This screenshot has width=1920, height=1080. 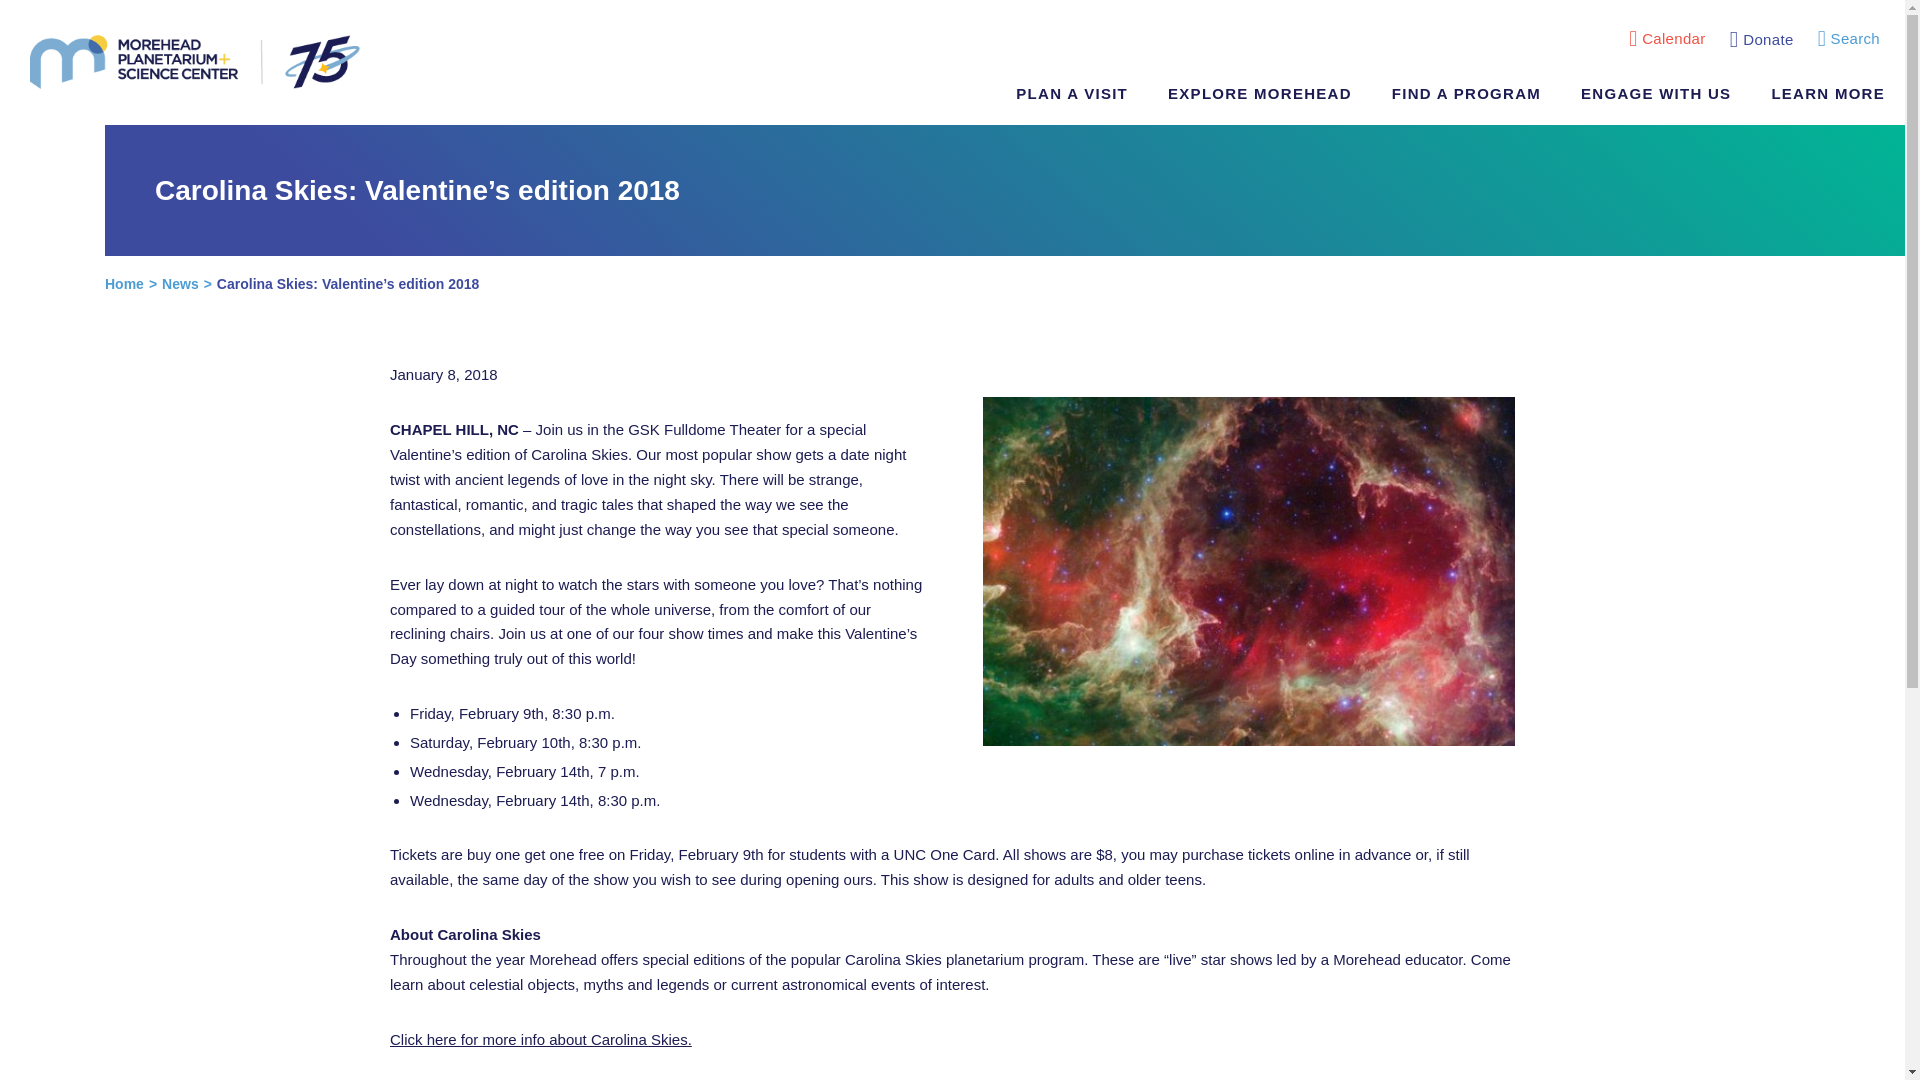 What do you see at coordinates (1259, 94) in the screenshot?
I see `EXPLORE MOREHEAD` at bounding box center [1259, 94].